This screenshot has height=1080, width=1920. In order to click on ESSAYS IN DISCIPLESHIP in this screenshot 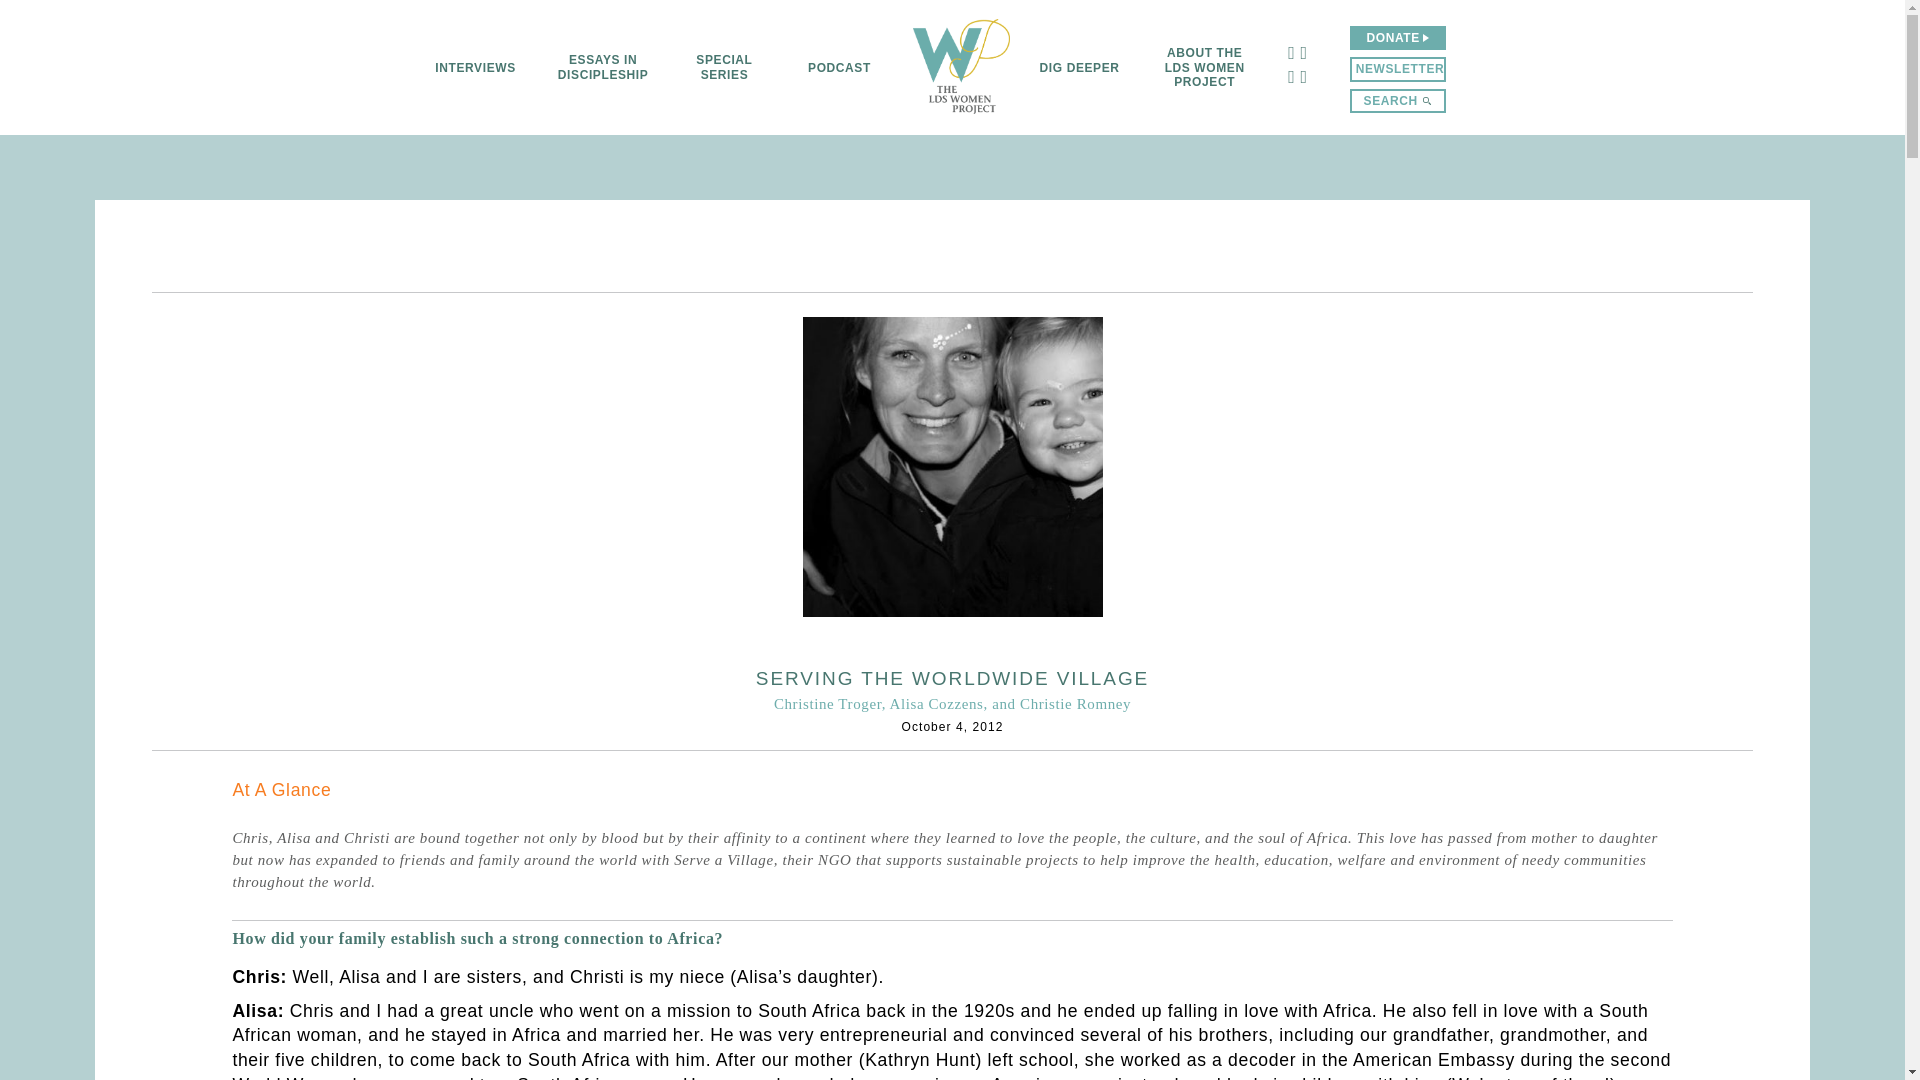, I will do `click(603, 67)`.